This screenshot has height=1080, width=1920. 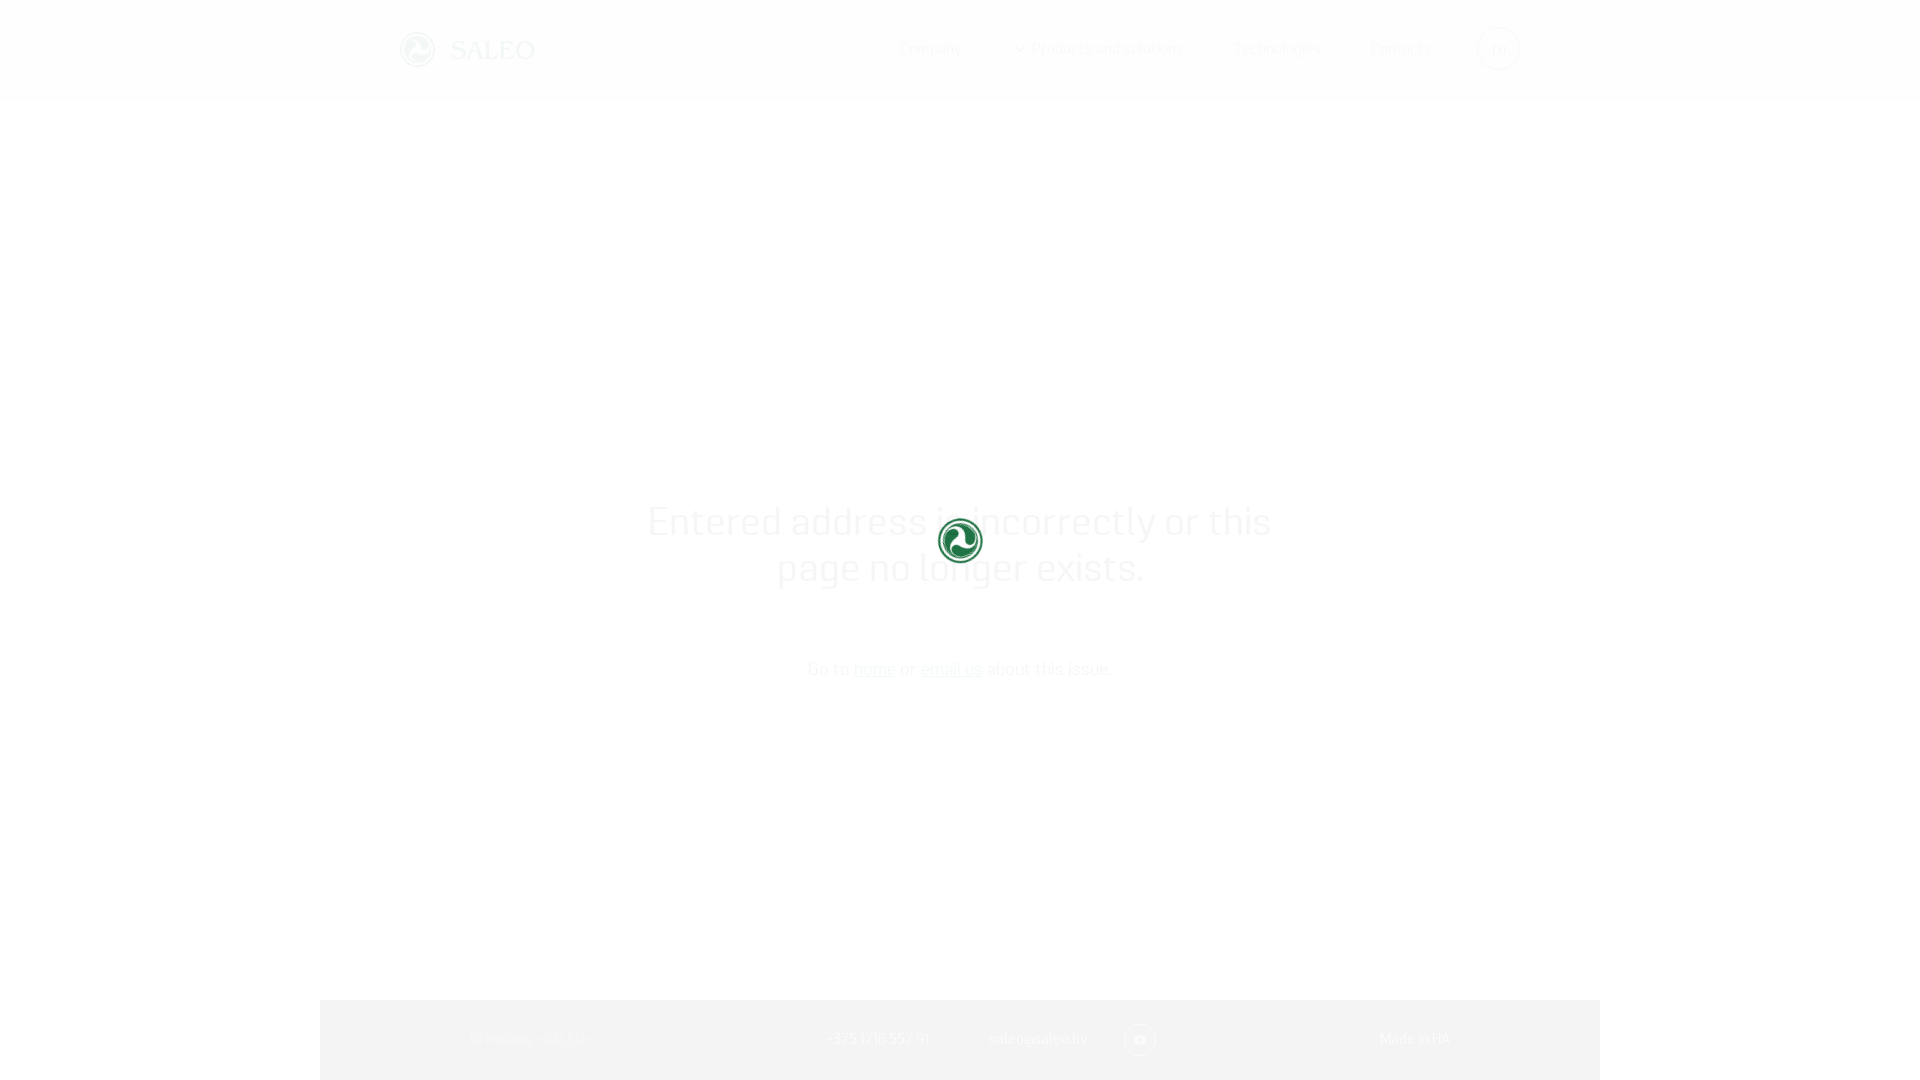 I want to click on ru, so click(x=1498, y=48).